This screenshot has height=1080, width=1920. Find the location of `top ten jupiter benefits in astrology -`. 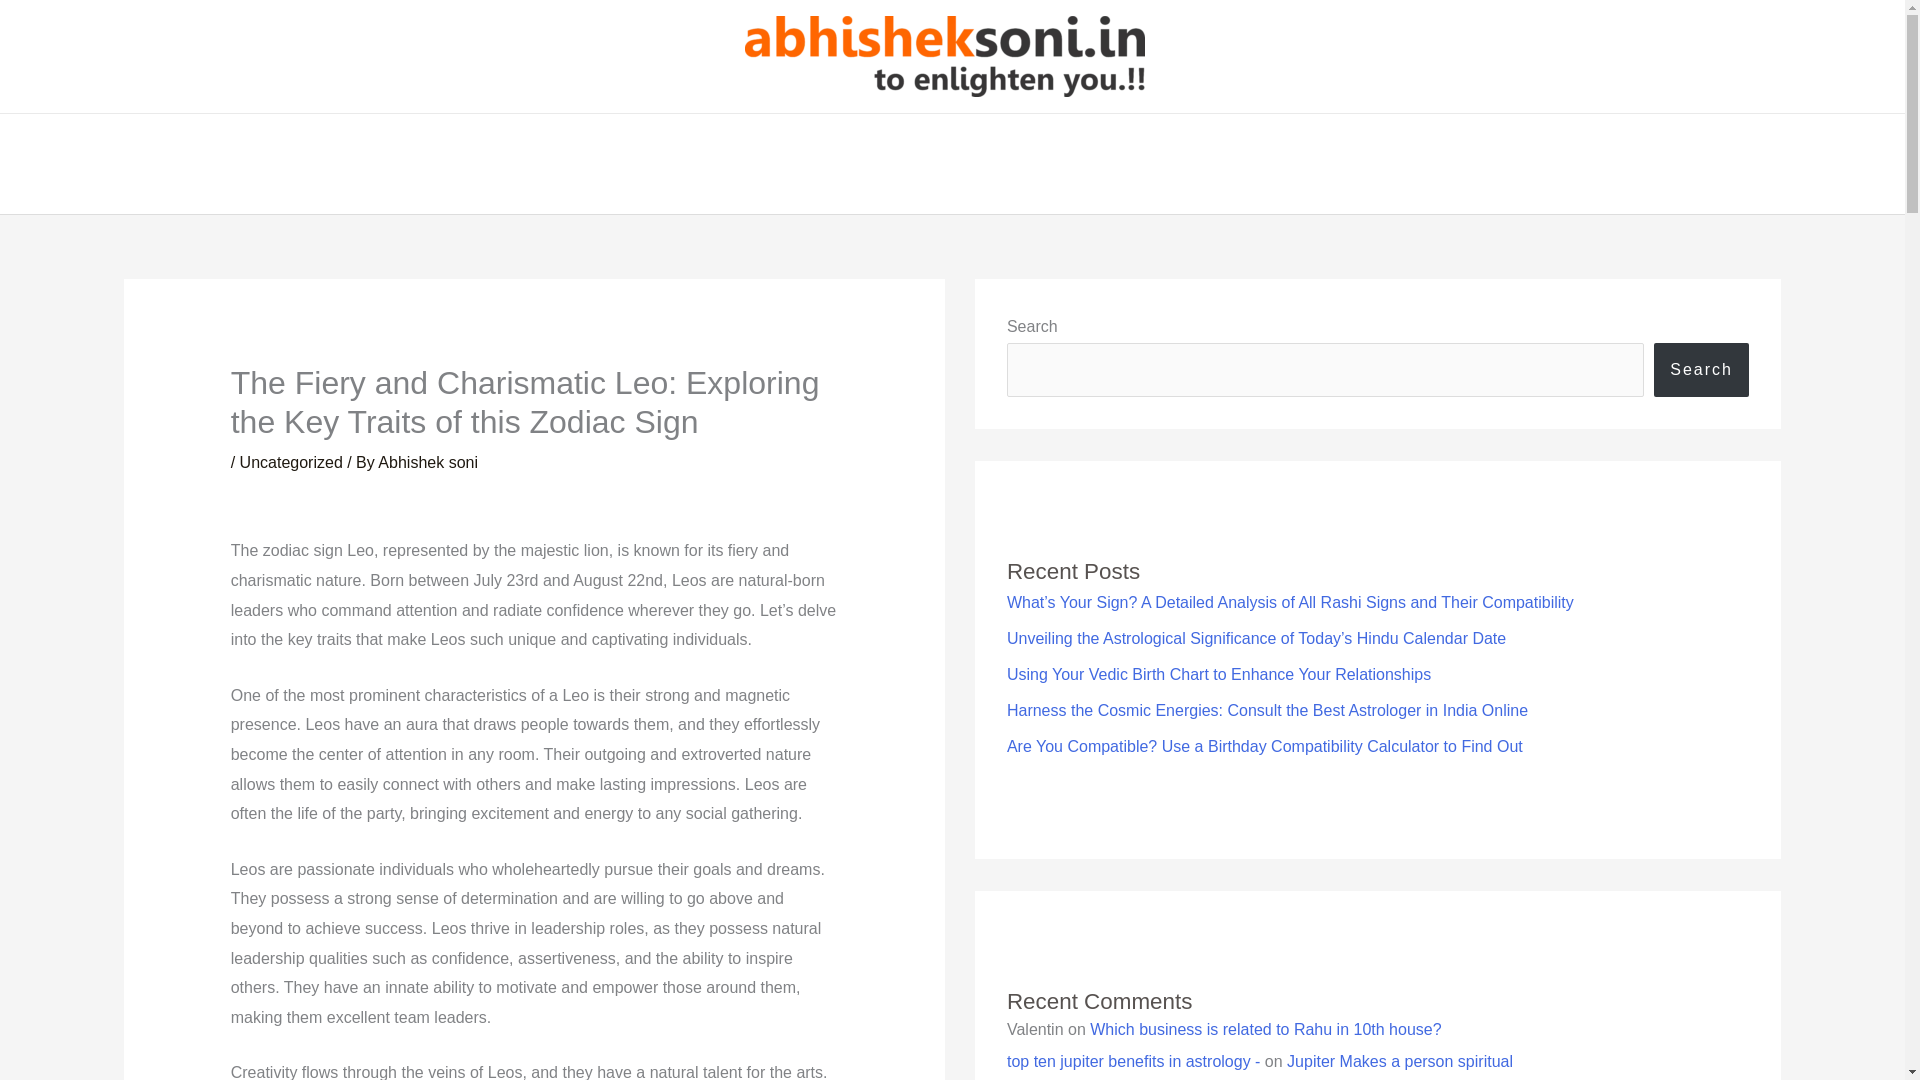

top ten jupiter benefits in astrology - is located at coordinates (1132, 1062).